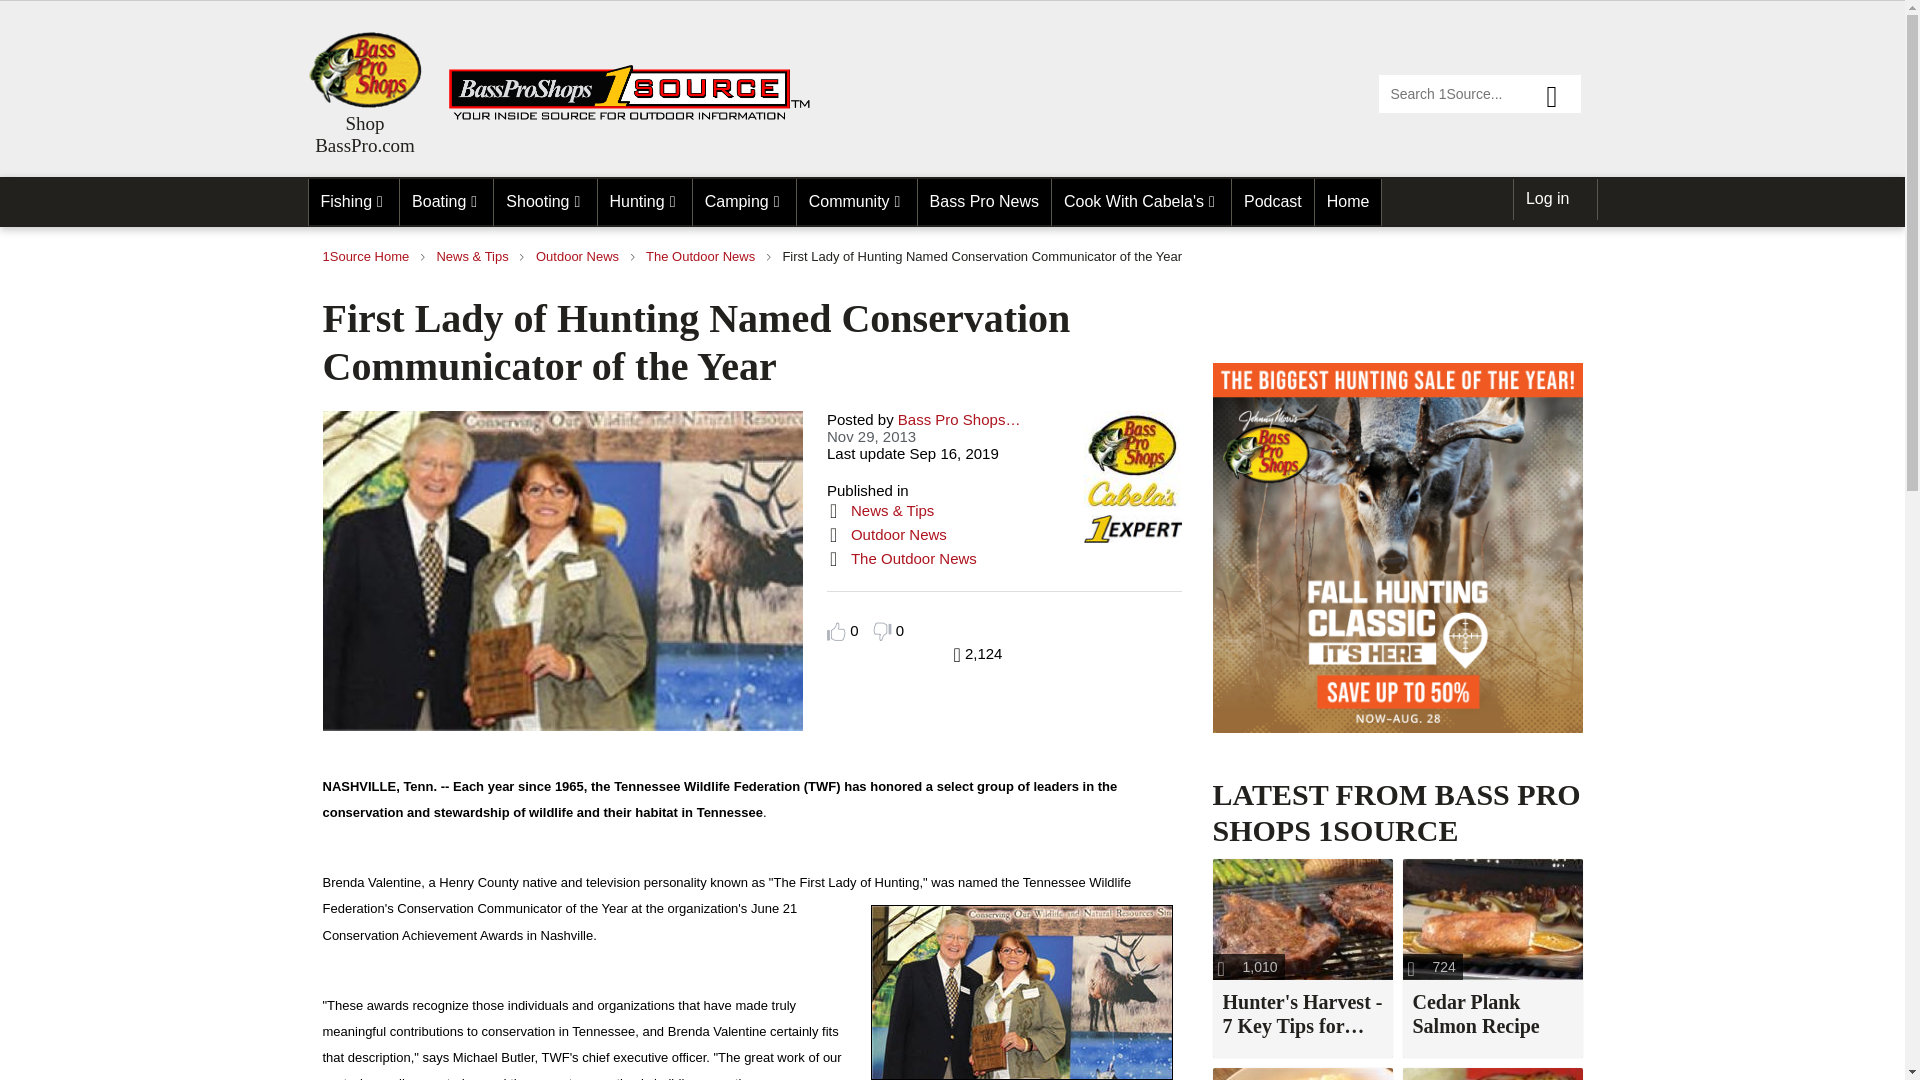 The height and width of the screenshot is (1080, 1920). What do you see at coordinates (1479, 94) in the screenshot?
I see `Enter the terms you wish to search for.` at bounding box center [1479, 94].